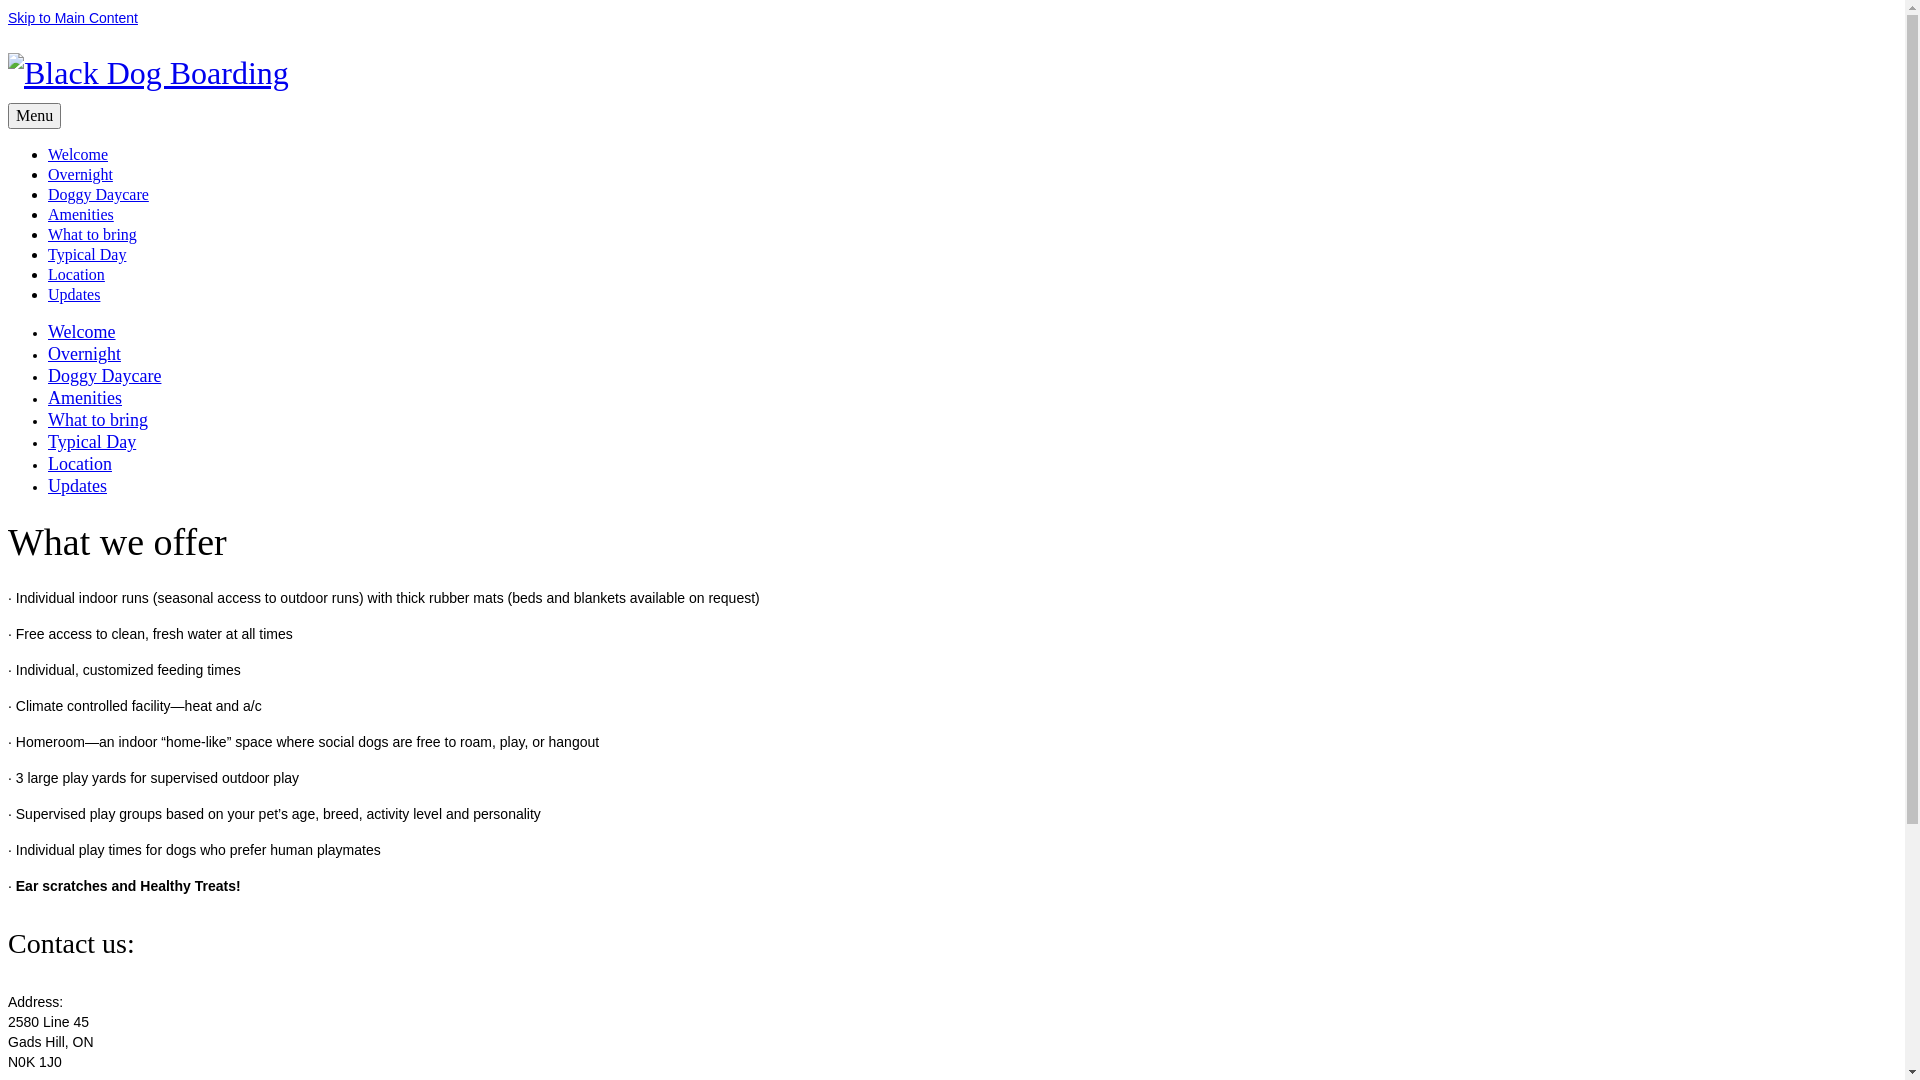 Image resolution: width=1920 pixels, height=1080 pixels. I want to click on Welcome, so click(78, 154).